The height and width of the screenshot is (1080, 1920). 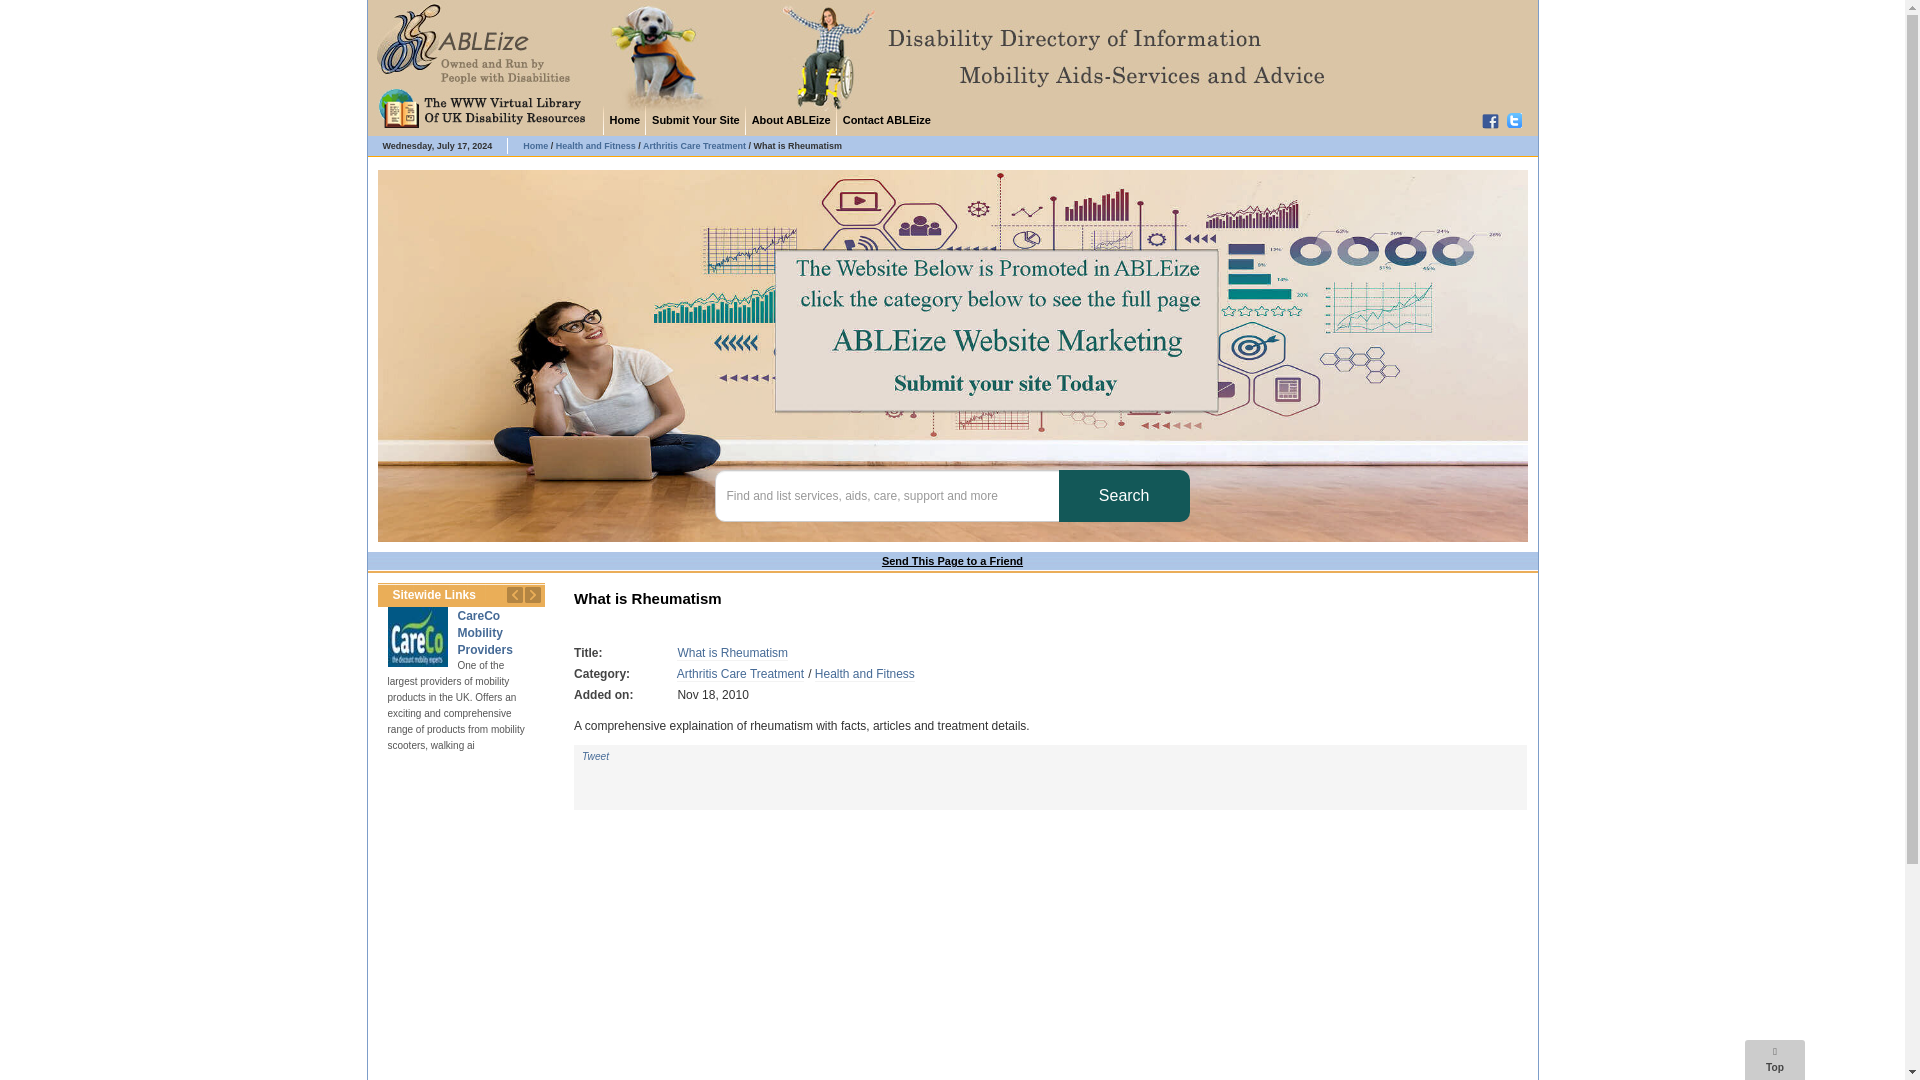 I want to click on Next, so click(x=532, y=594).